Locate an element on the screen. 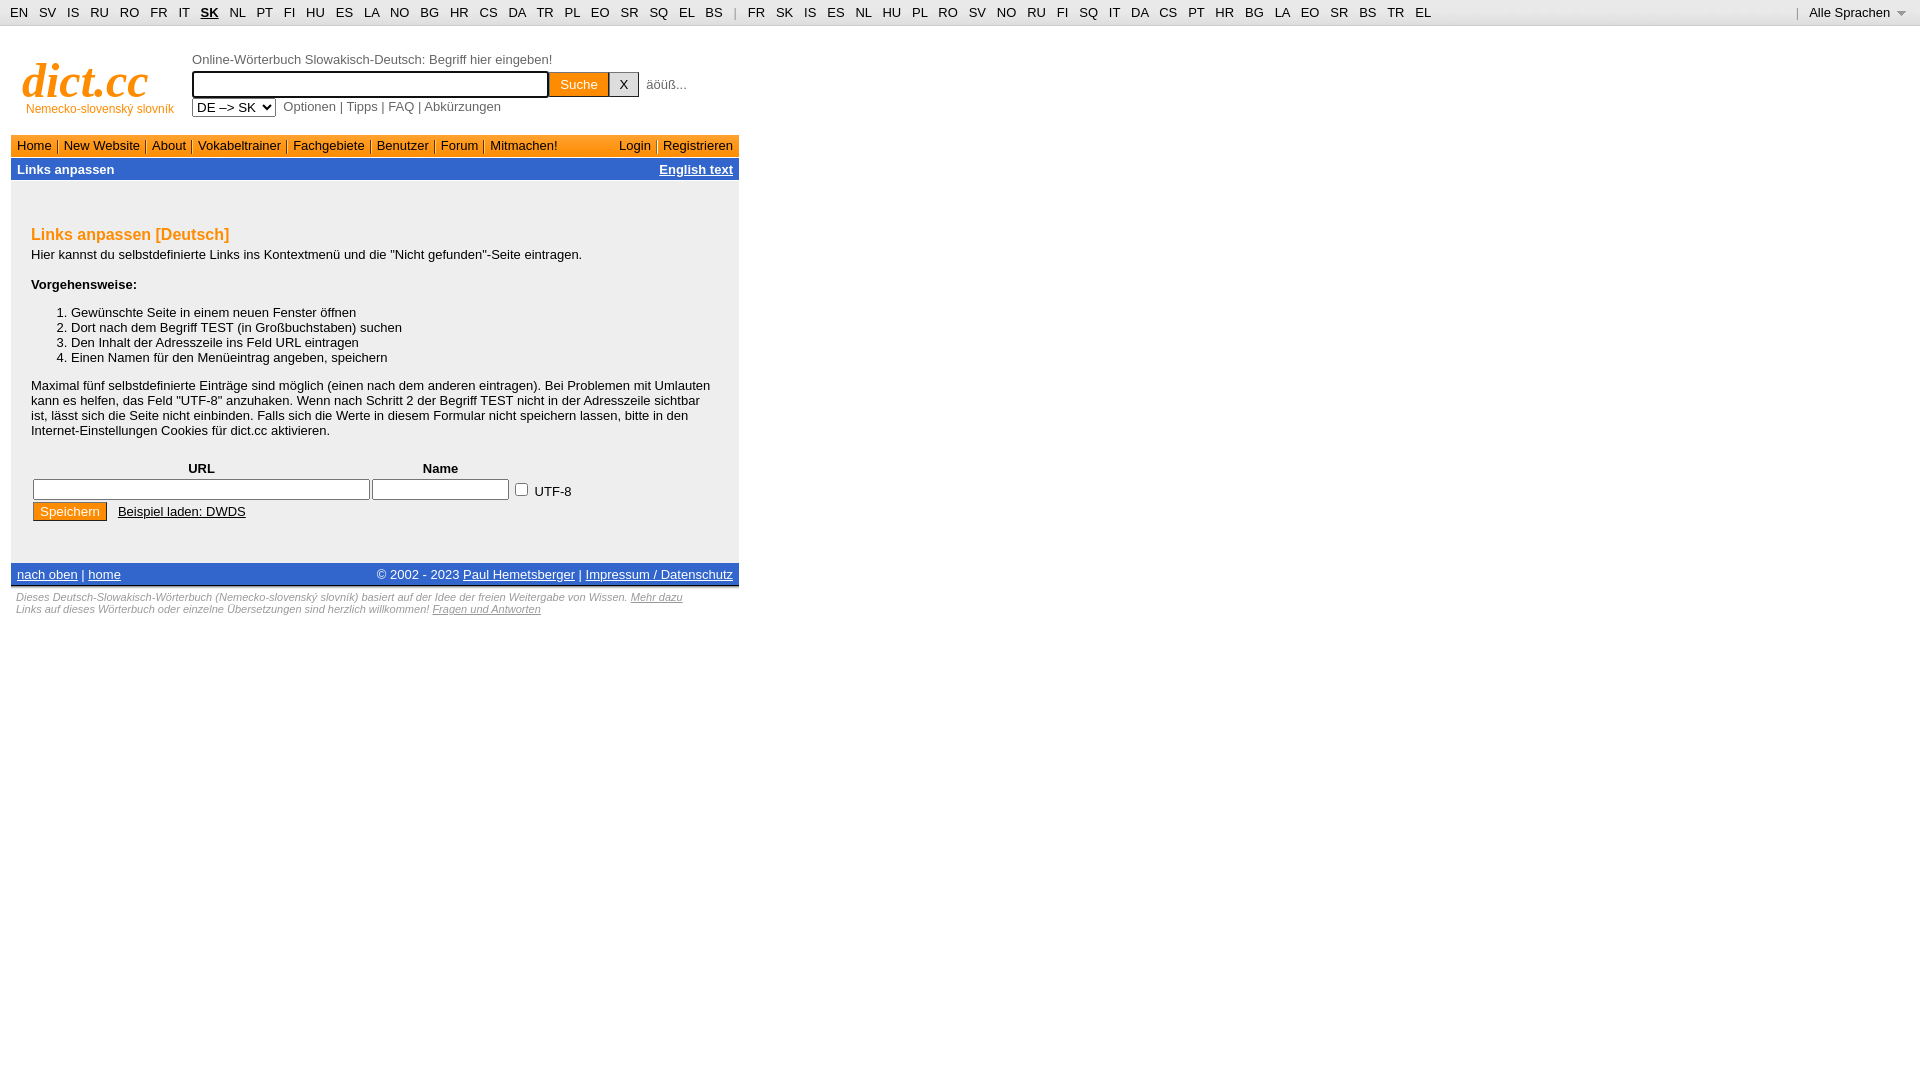 This screenshot has height=1080, width=1920. SQ is located at coordinates (1088, 12).